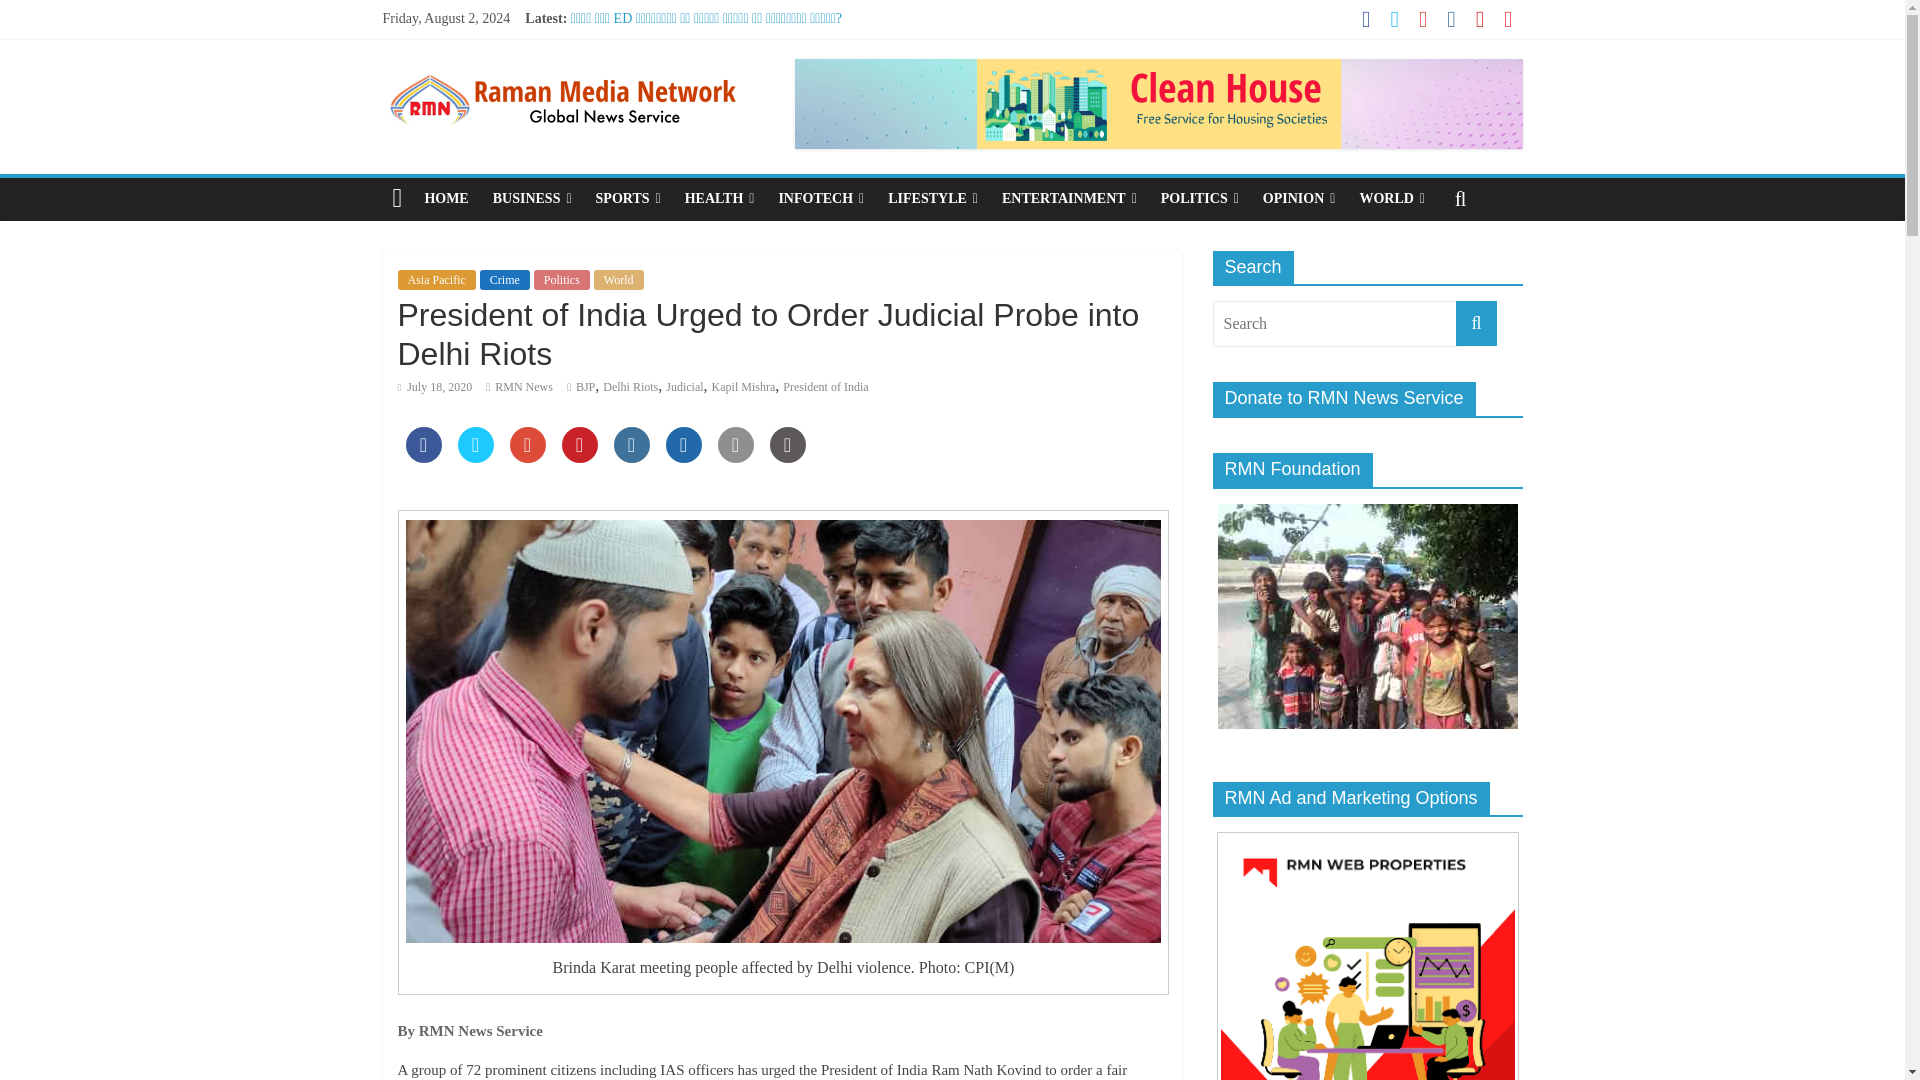 Image resolution: width=1920 pixels, height=1080 pixels. What do you see at coordinates (1069, 199) in the screenshot?
I see `ENTERTAINMENT` at bounding box center [1069, 199].